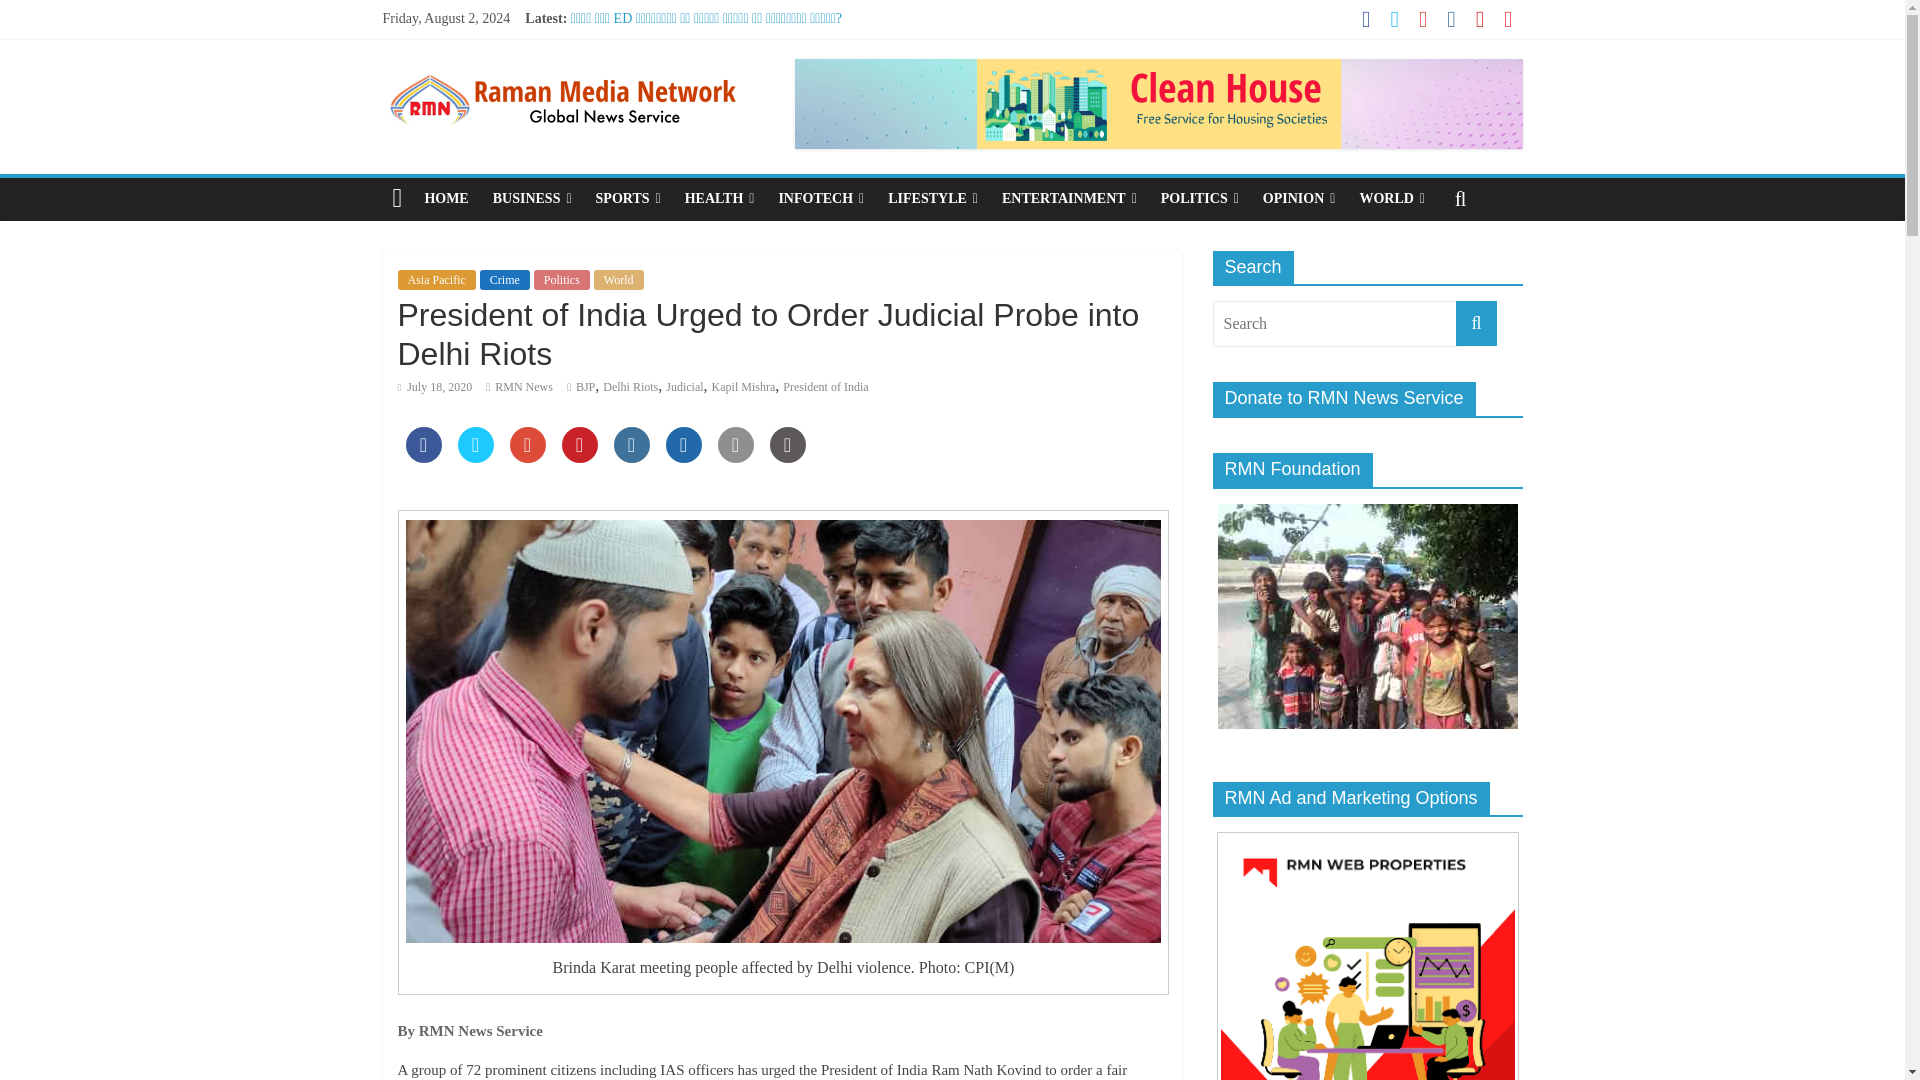 Image resolution: width=1920 pixels, height=1080 pixels. What do you see at coordinates (1069, 199) in the screenshot?
I see `ENTERTAINMENT` at bounding box center [1069, 199].